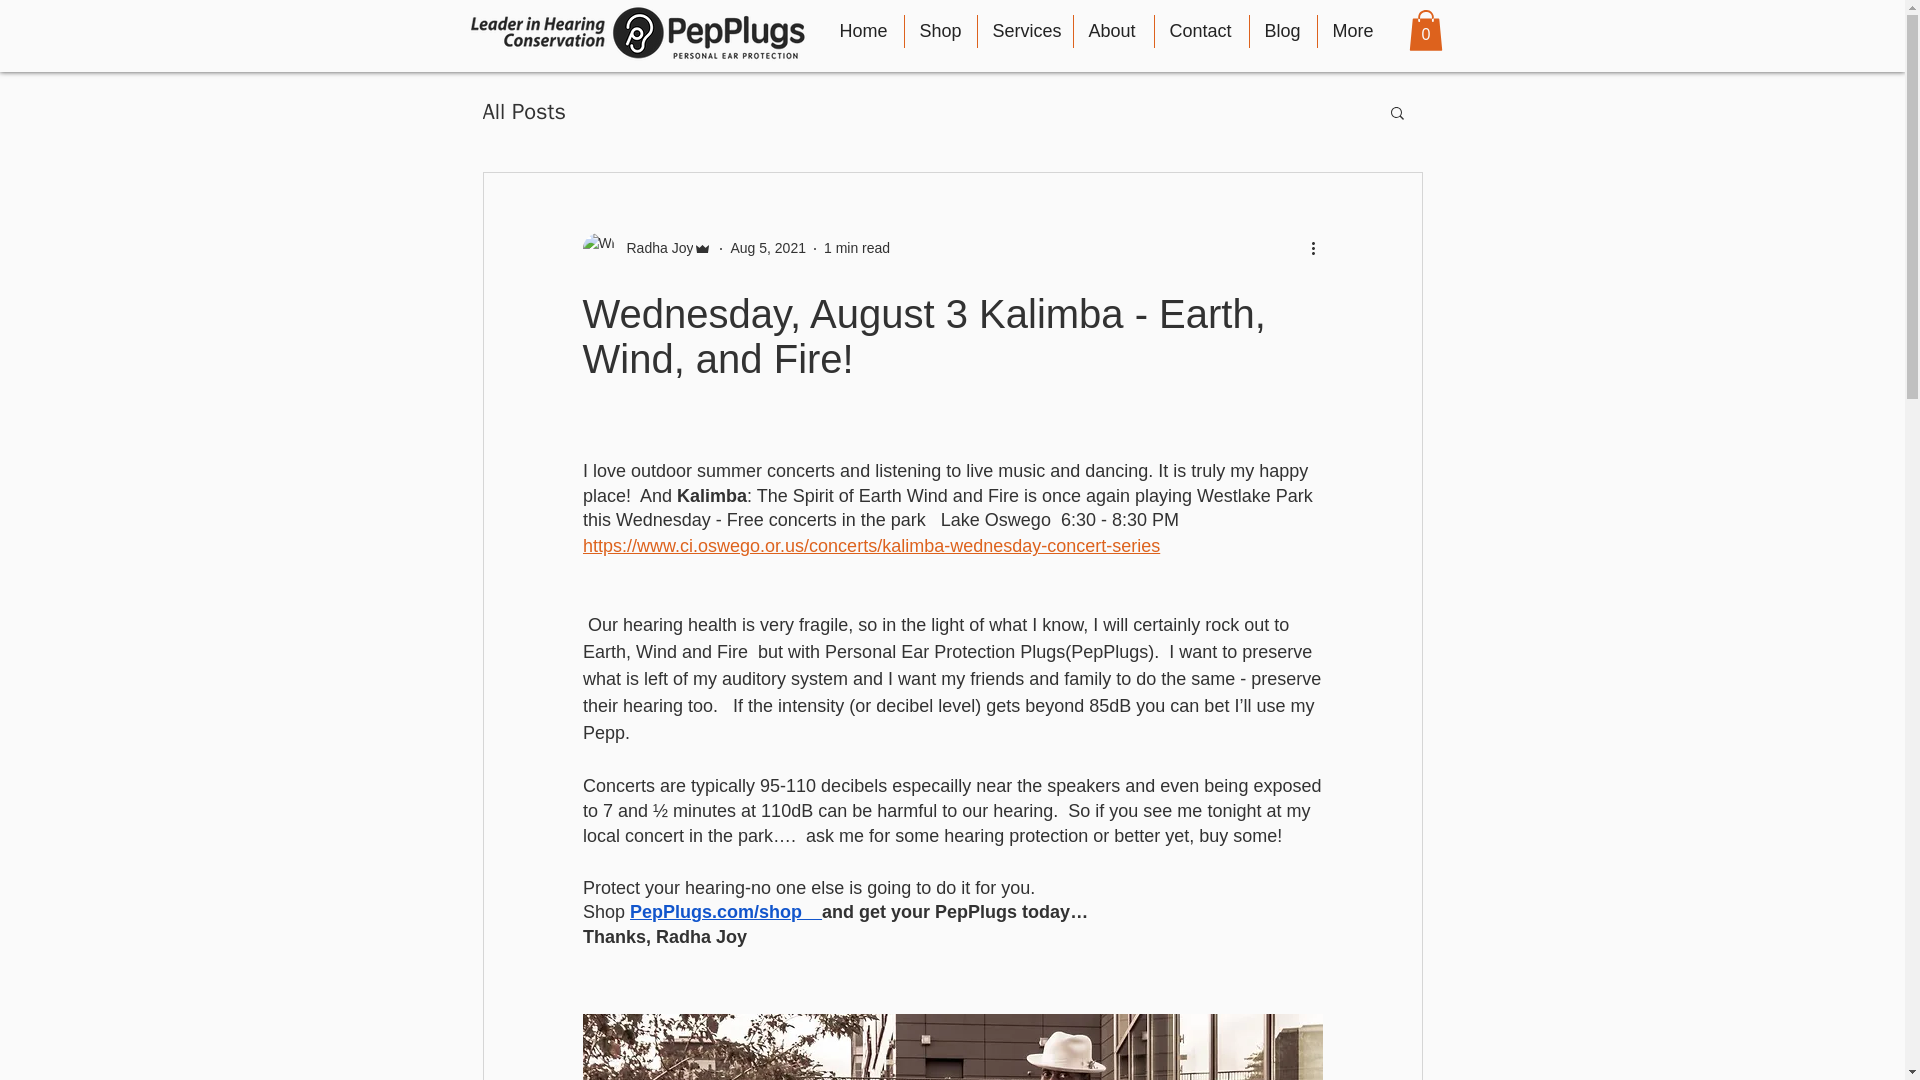 The image size is (1920, 1080). I want to click on Aug 5, 2021, so click(768, 247).